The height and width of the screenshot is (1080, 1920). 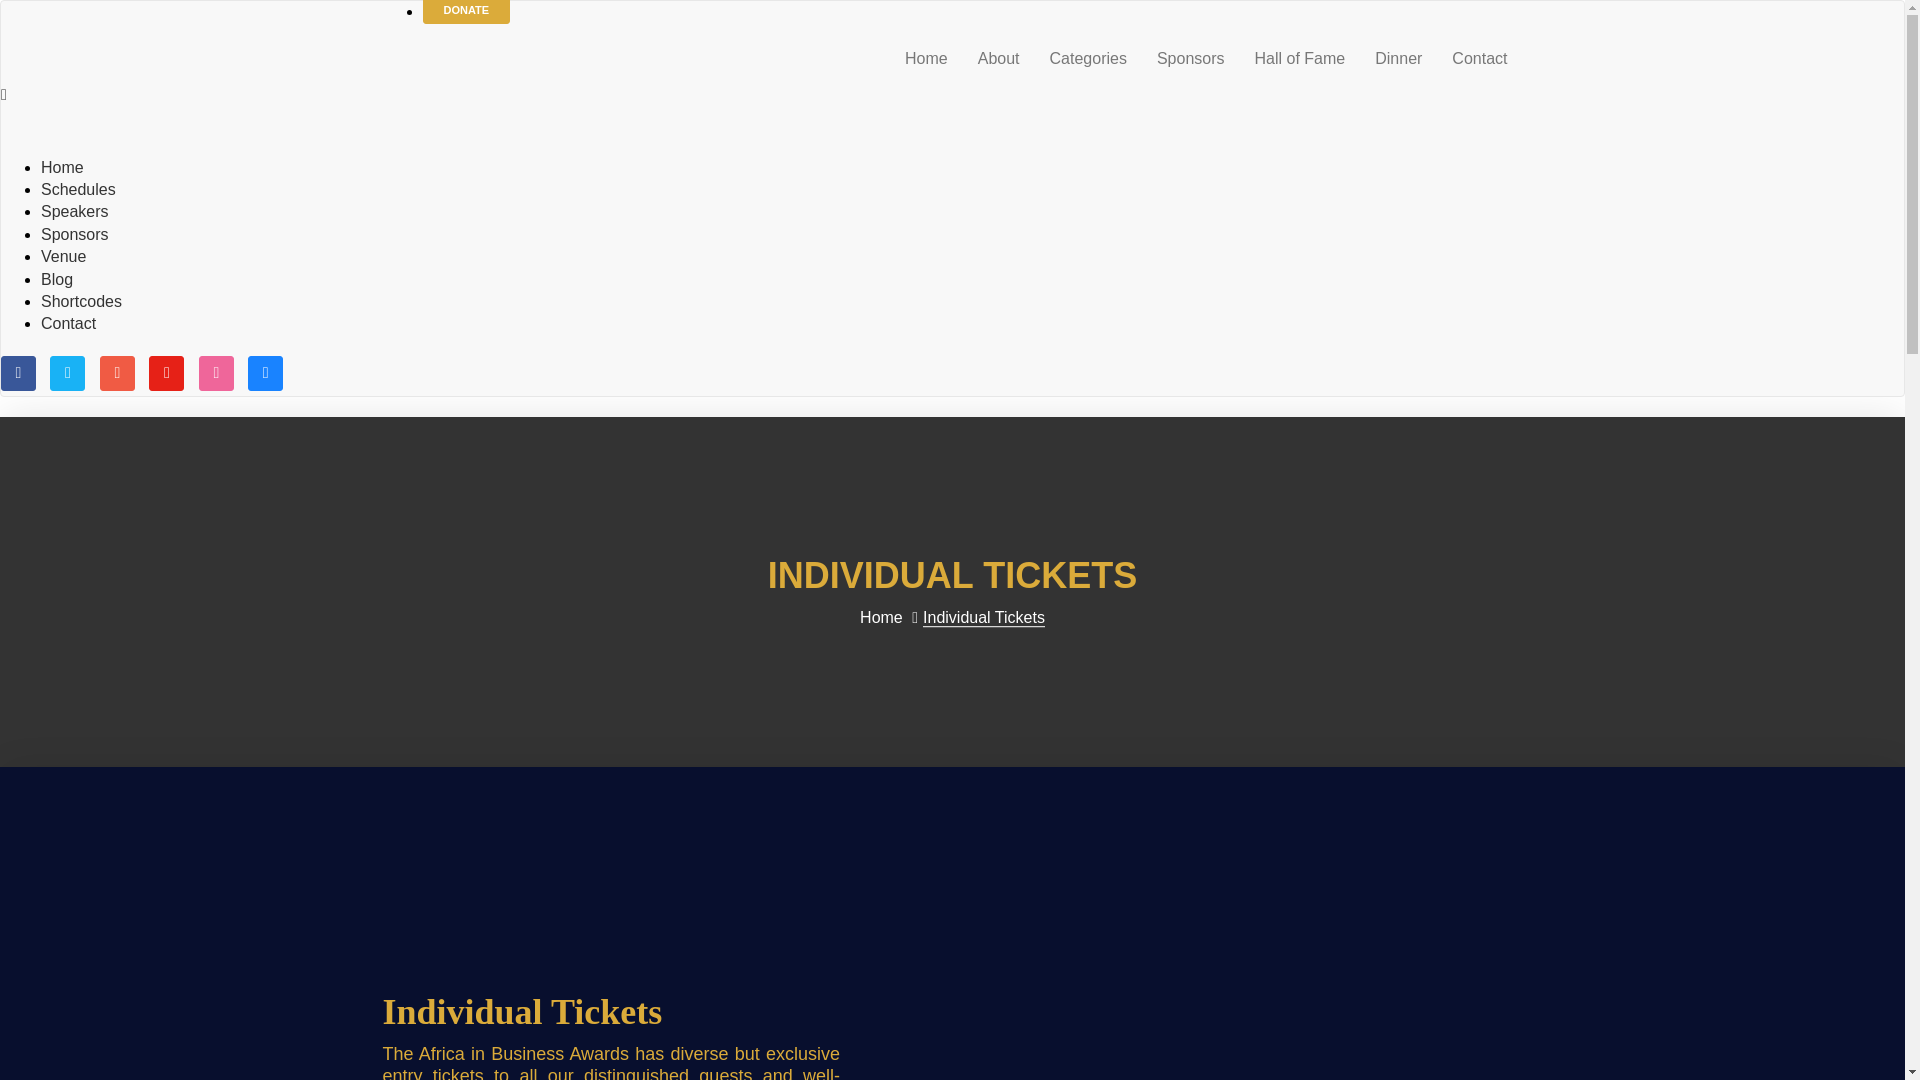 What do you see at coordinates (74, 234) in the screenshot?
I see `Sponsors` at bounding box center [74, 234].